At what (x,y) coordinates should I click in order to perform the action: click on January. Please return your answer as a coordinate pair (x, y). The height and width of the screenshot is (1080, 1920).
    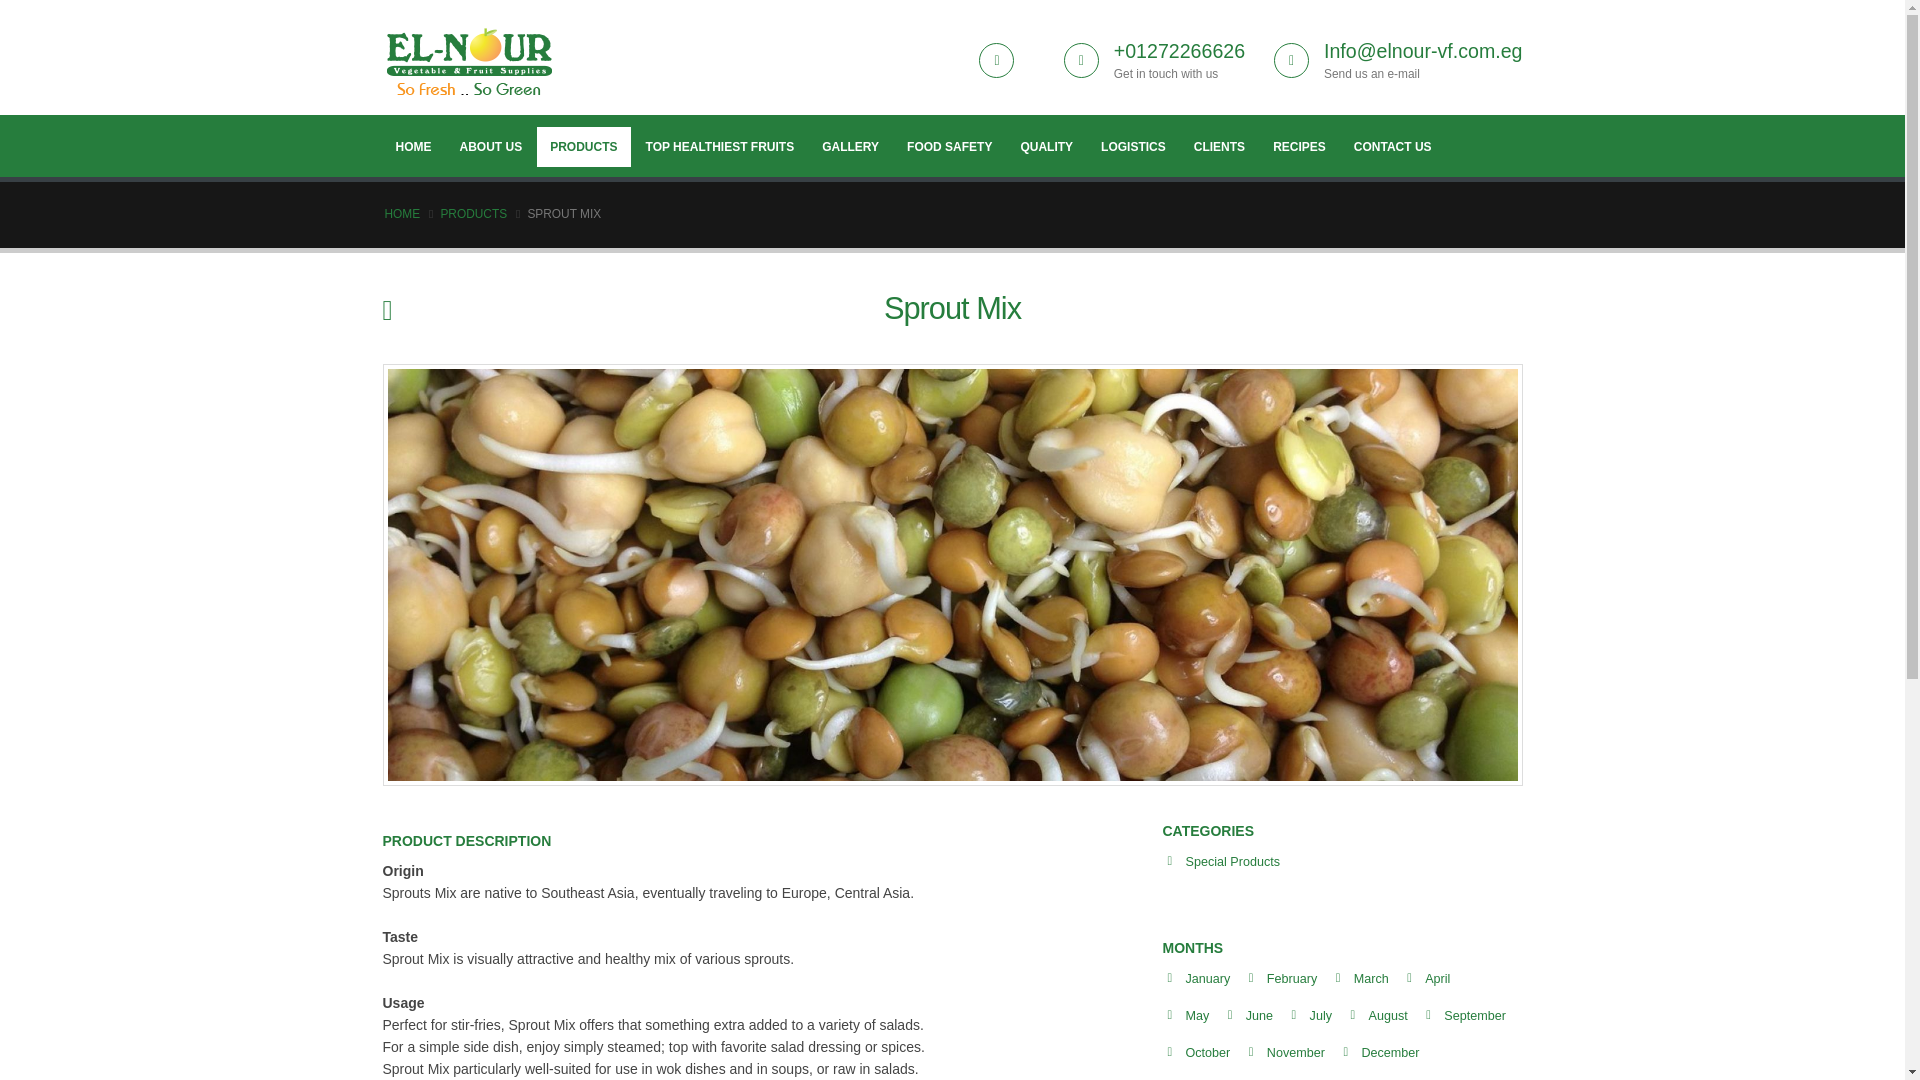
    Looking at the image, I should click on (1208, 979).